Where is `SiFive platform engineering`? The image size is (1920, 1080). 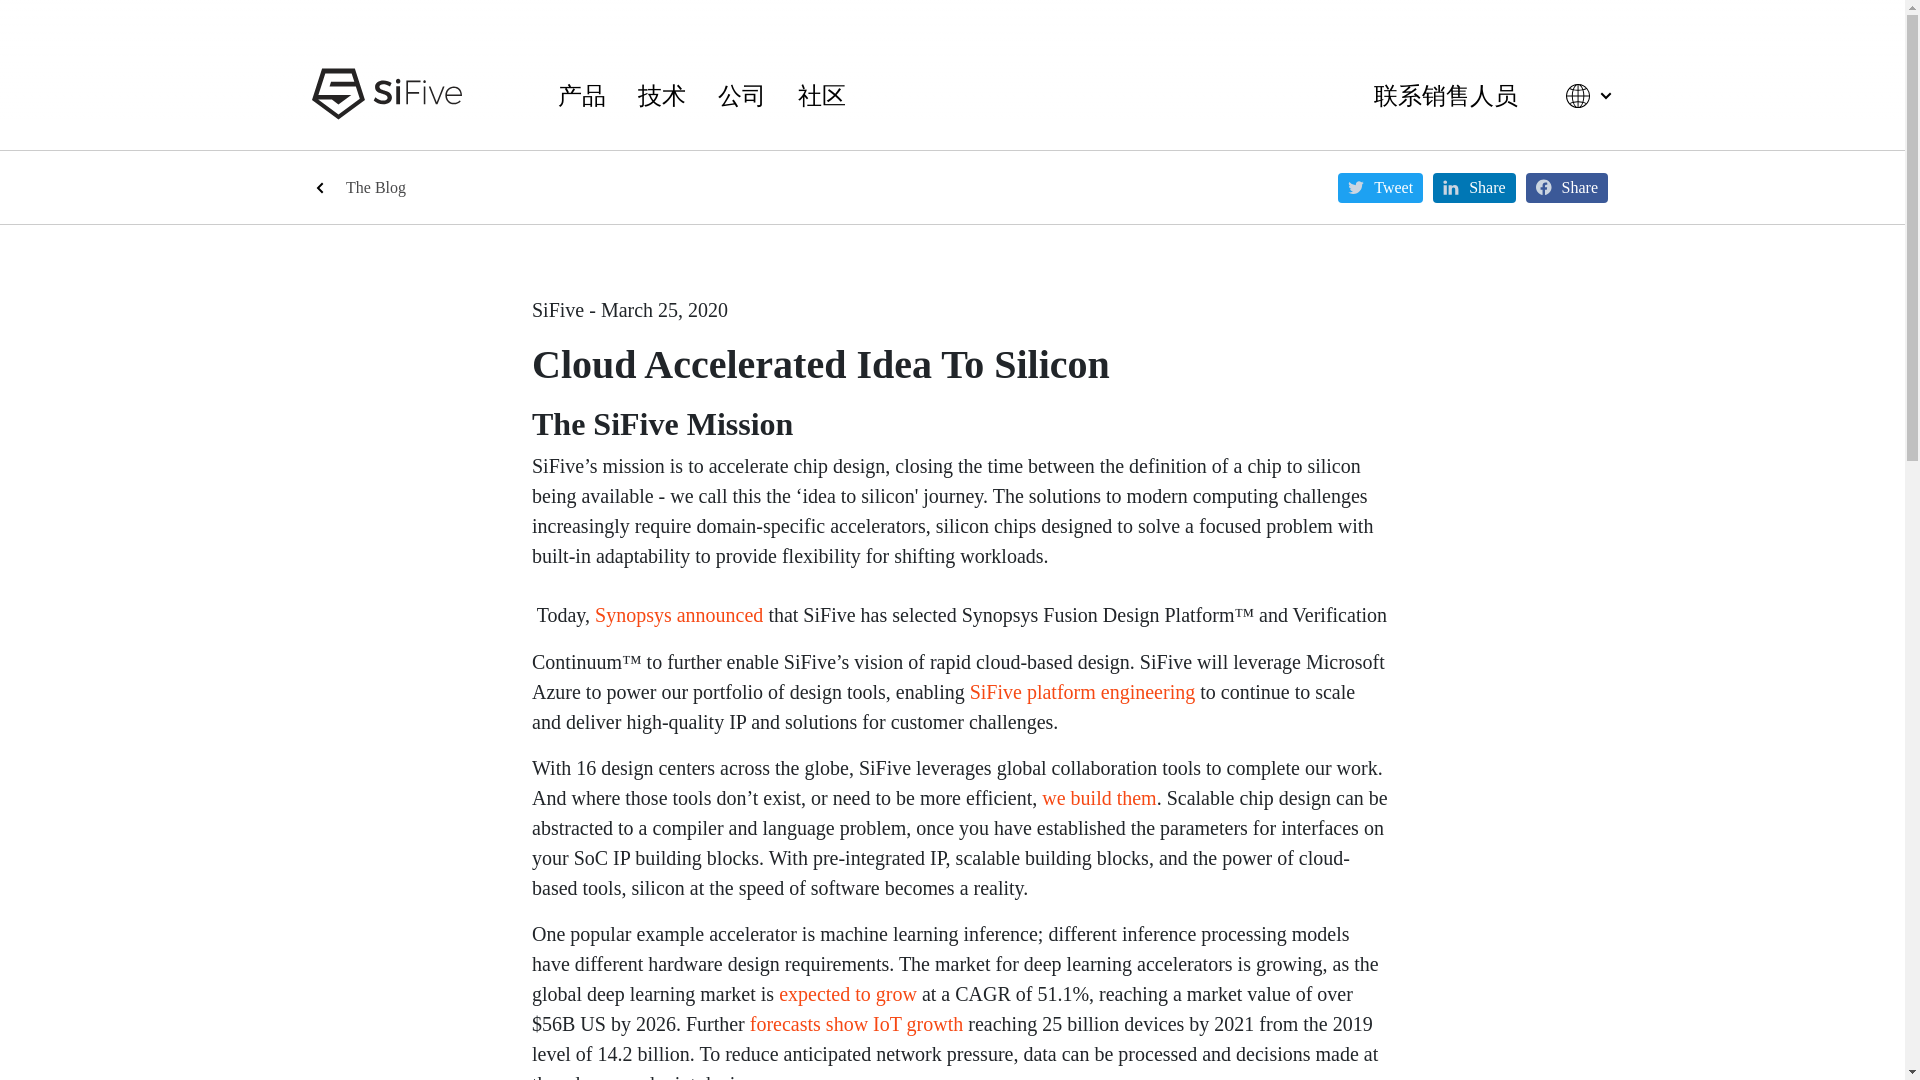
SiFive platform engineering is located at coordinates (1082, 692).